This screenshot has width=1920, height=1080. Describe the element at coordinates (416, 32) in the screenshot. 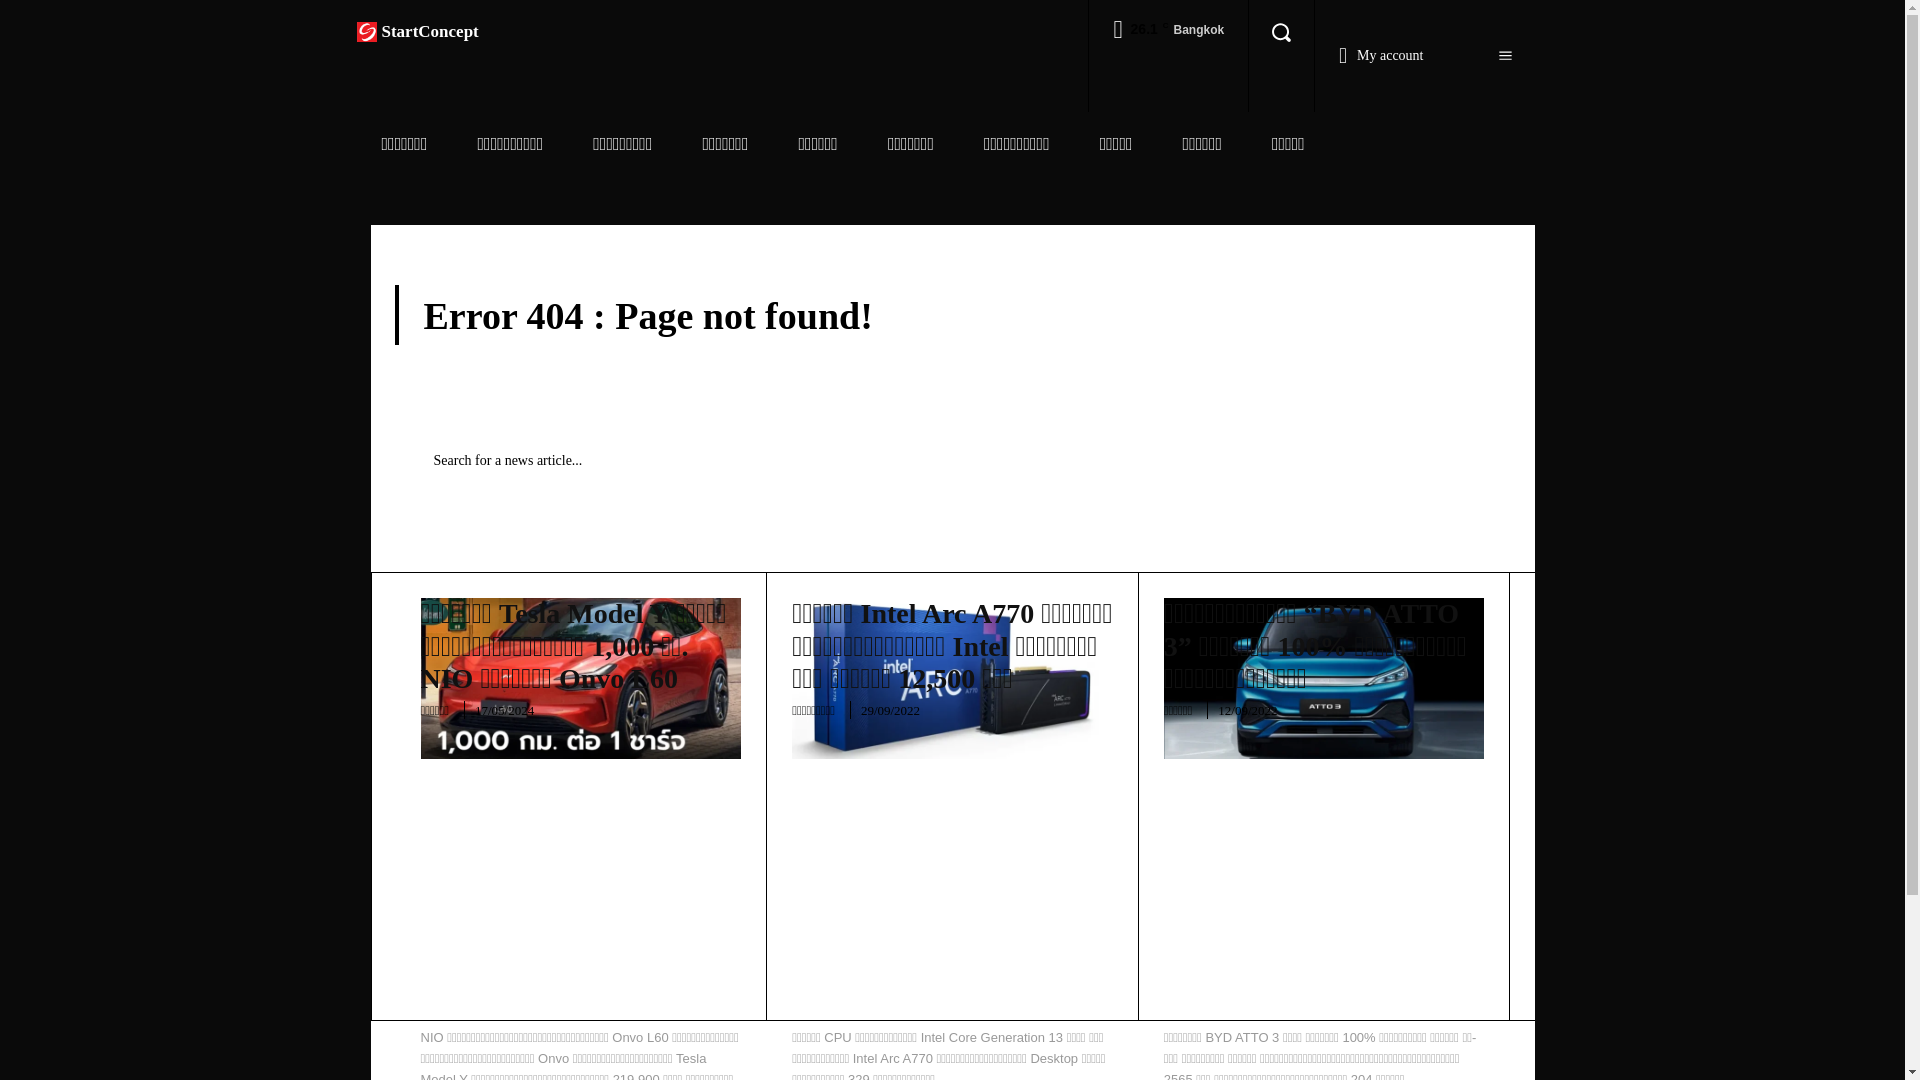

I see `StartConcept` at that location.